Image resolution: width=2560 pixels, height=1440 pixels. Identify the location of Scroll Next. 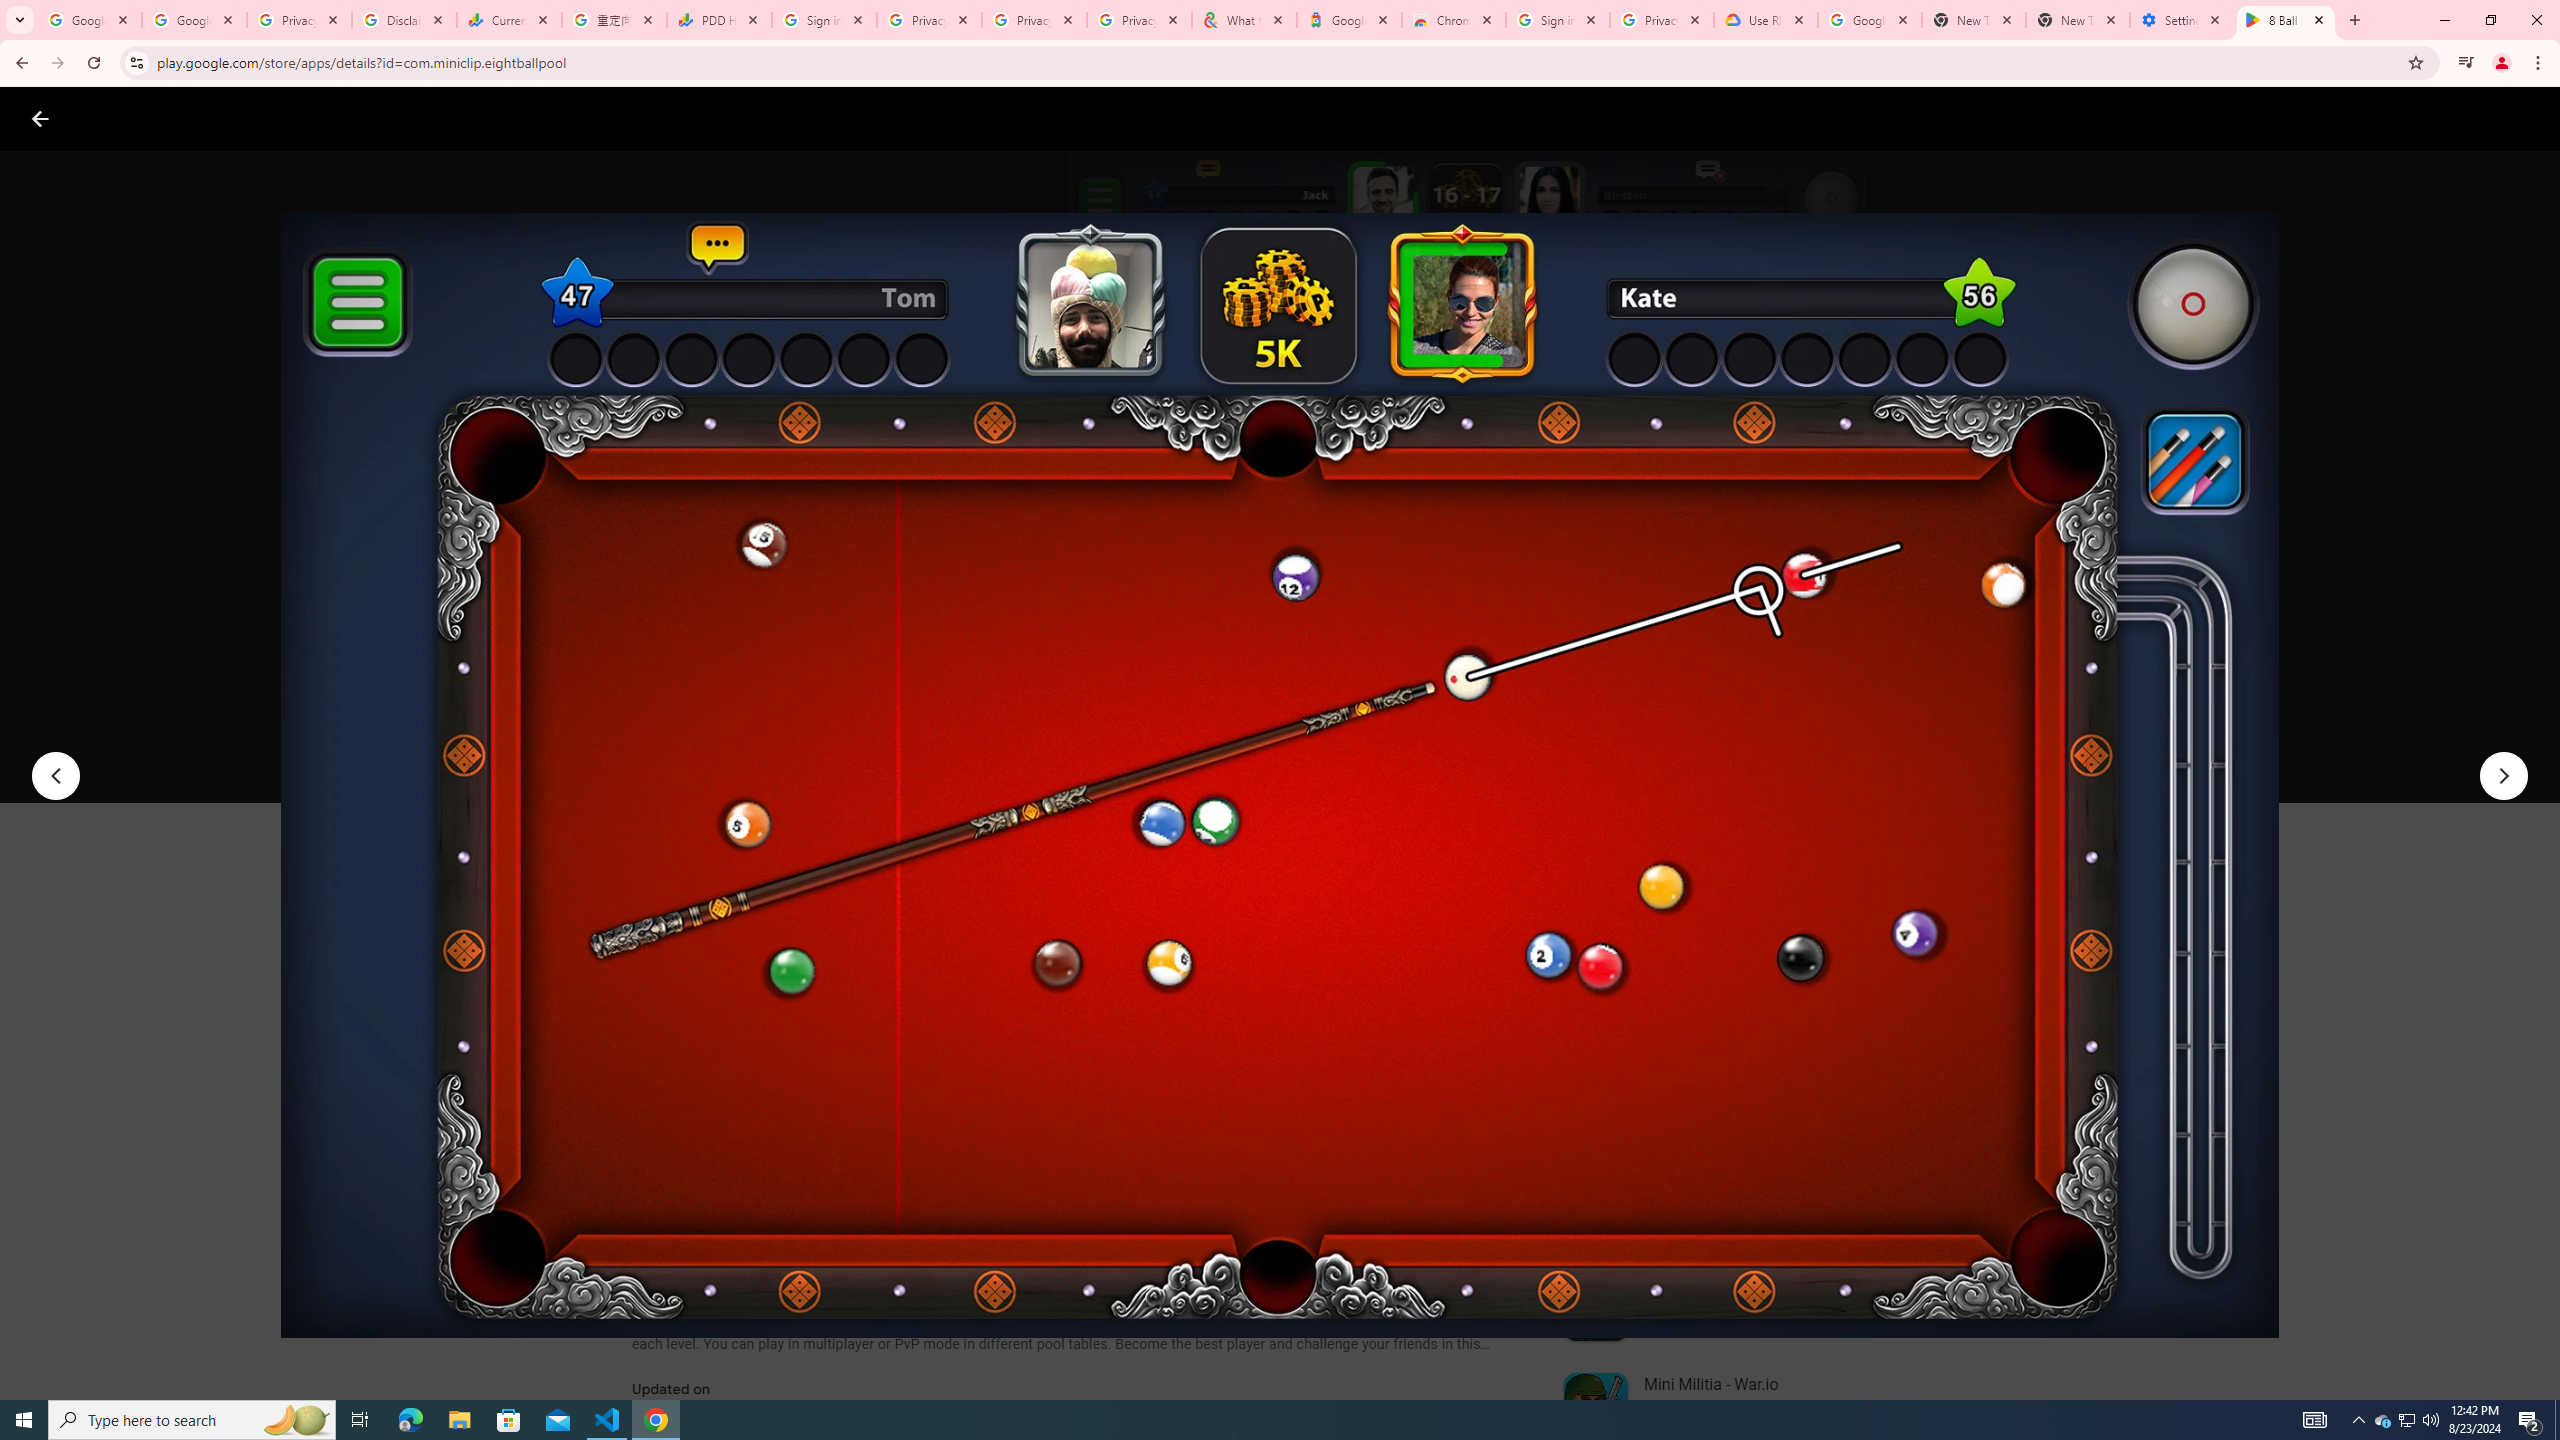
(1492, 991).